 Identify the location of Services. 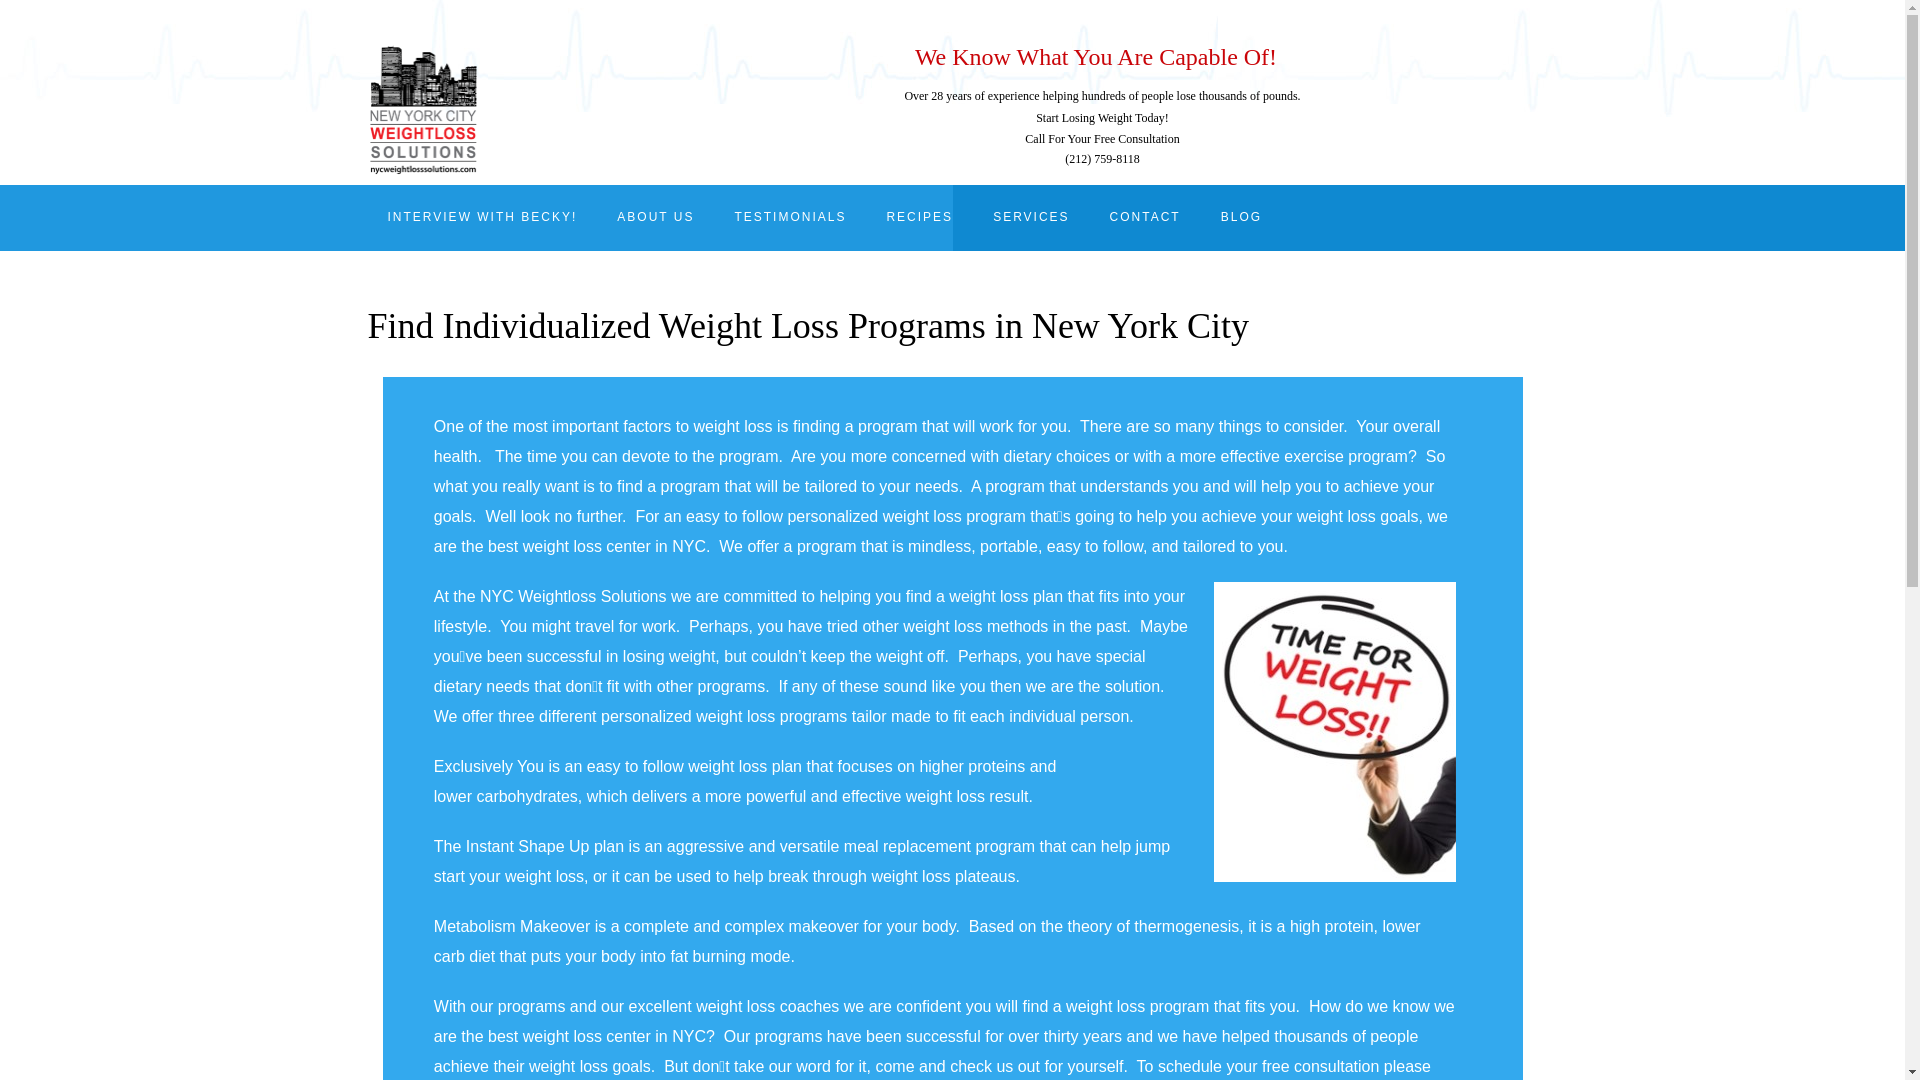
(1030, 217).